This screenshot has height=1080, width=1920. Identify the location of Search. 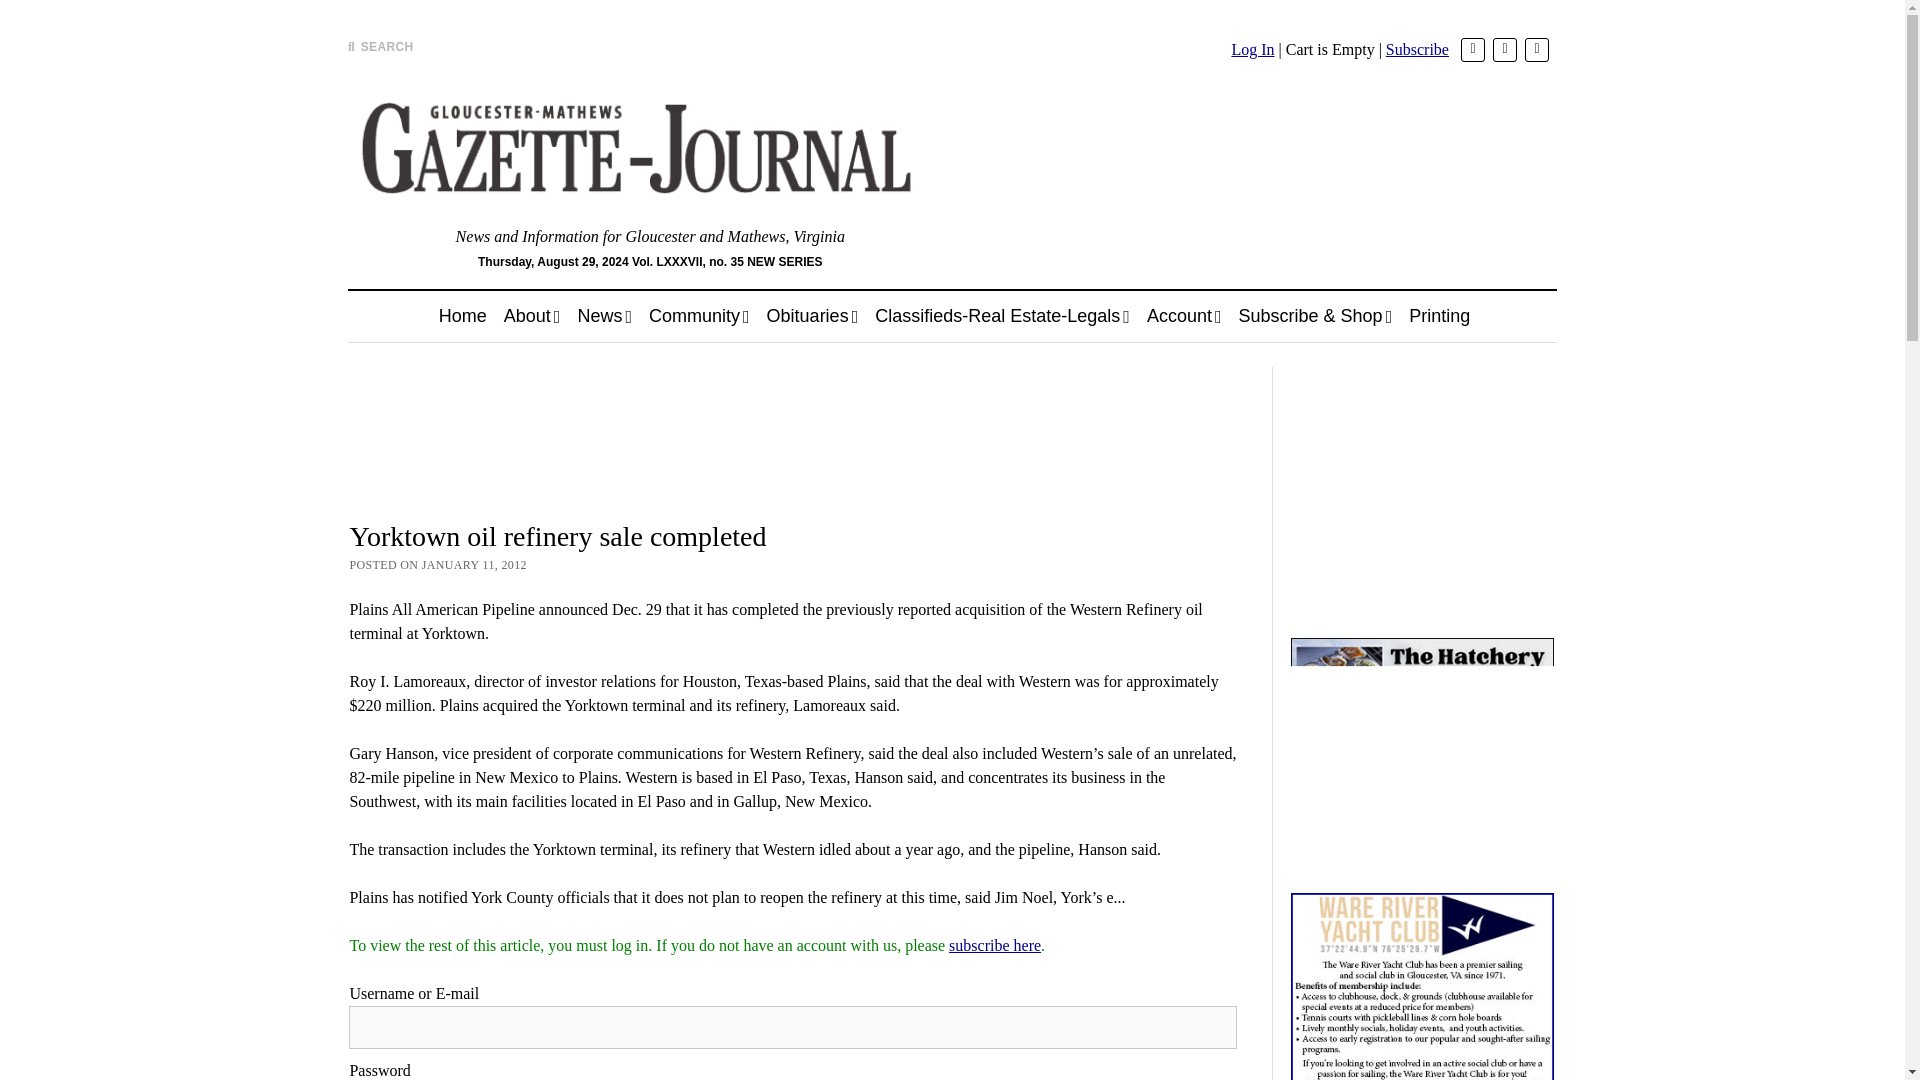
(1248, 170).